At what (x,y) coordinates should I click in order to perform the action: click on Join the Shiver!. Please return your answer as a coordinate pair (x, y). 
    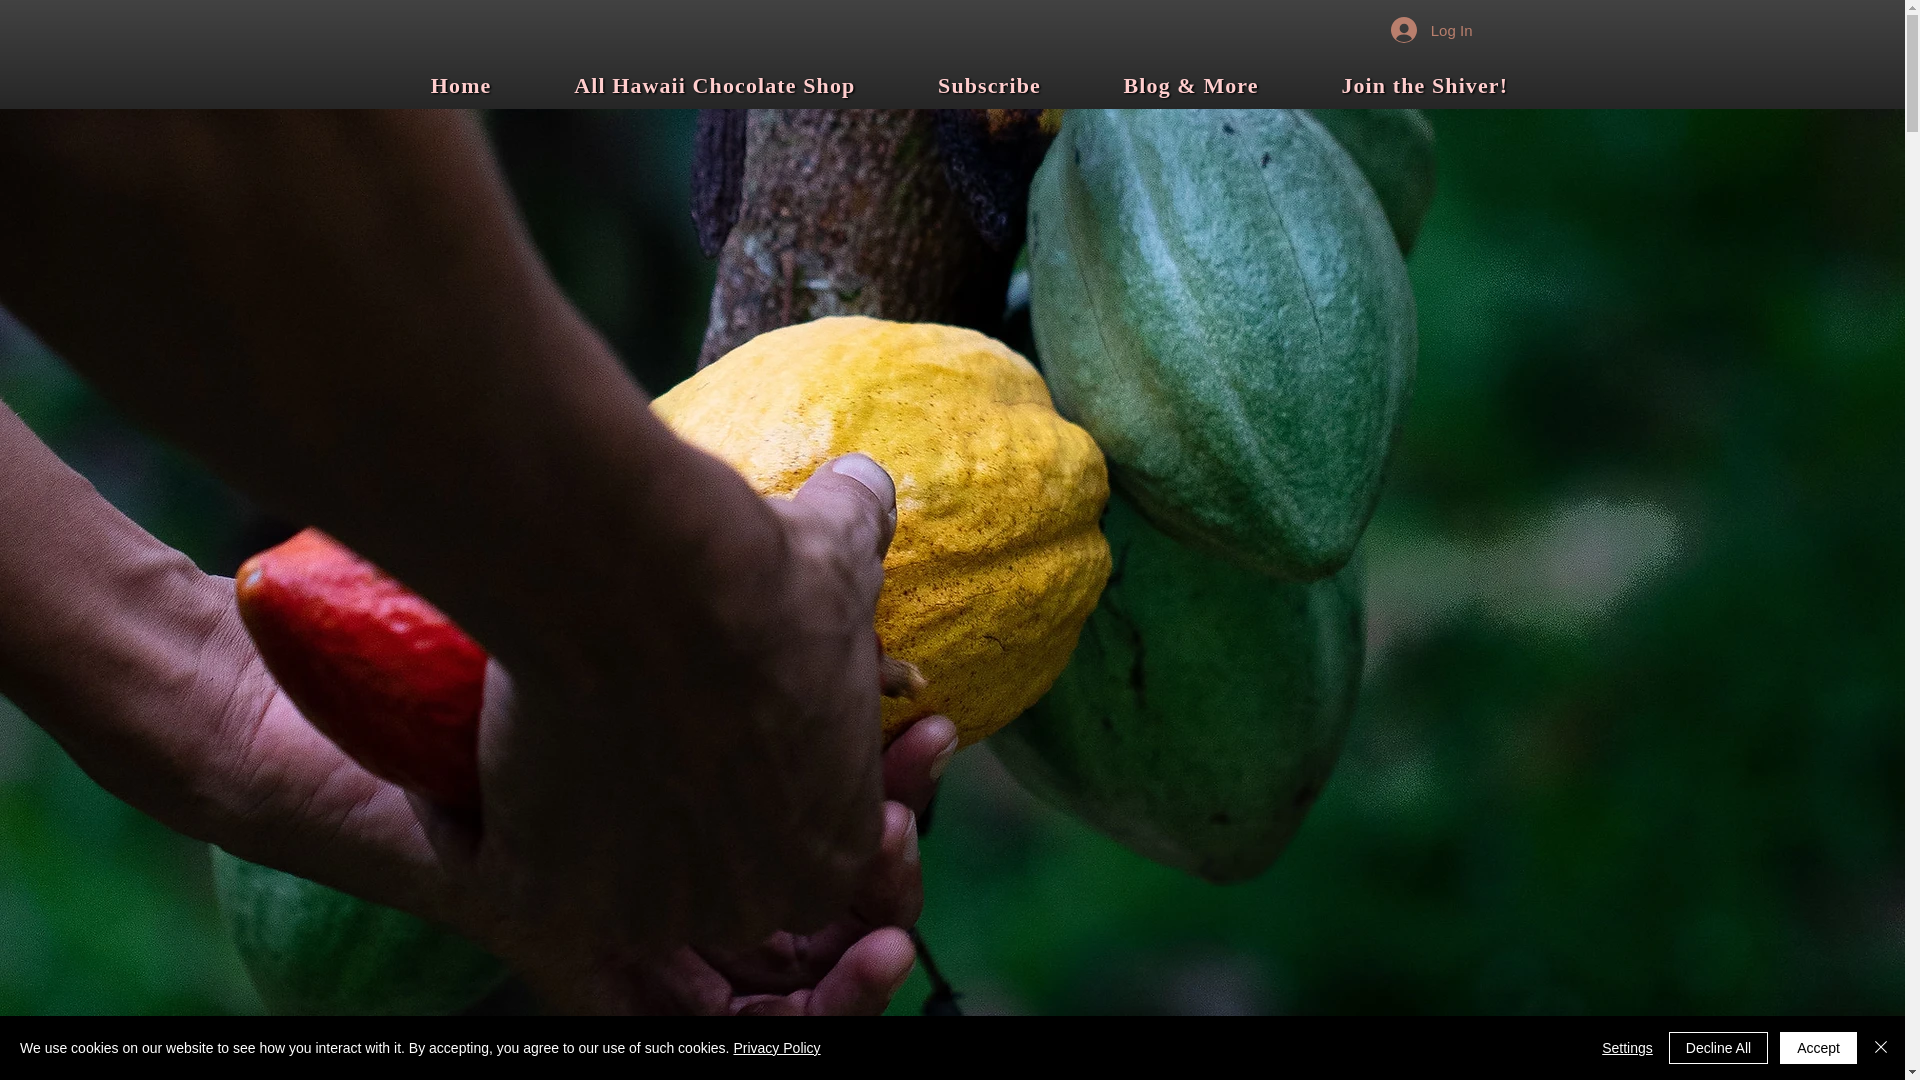
    Looking at the image, I should click on (1424, 86).